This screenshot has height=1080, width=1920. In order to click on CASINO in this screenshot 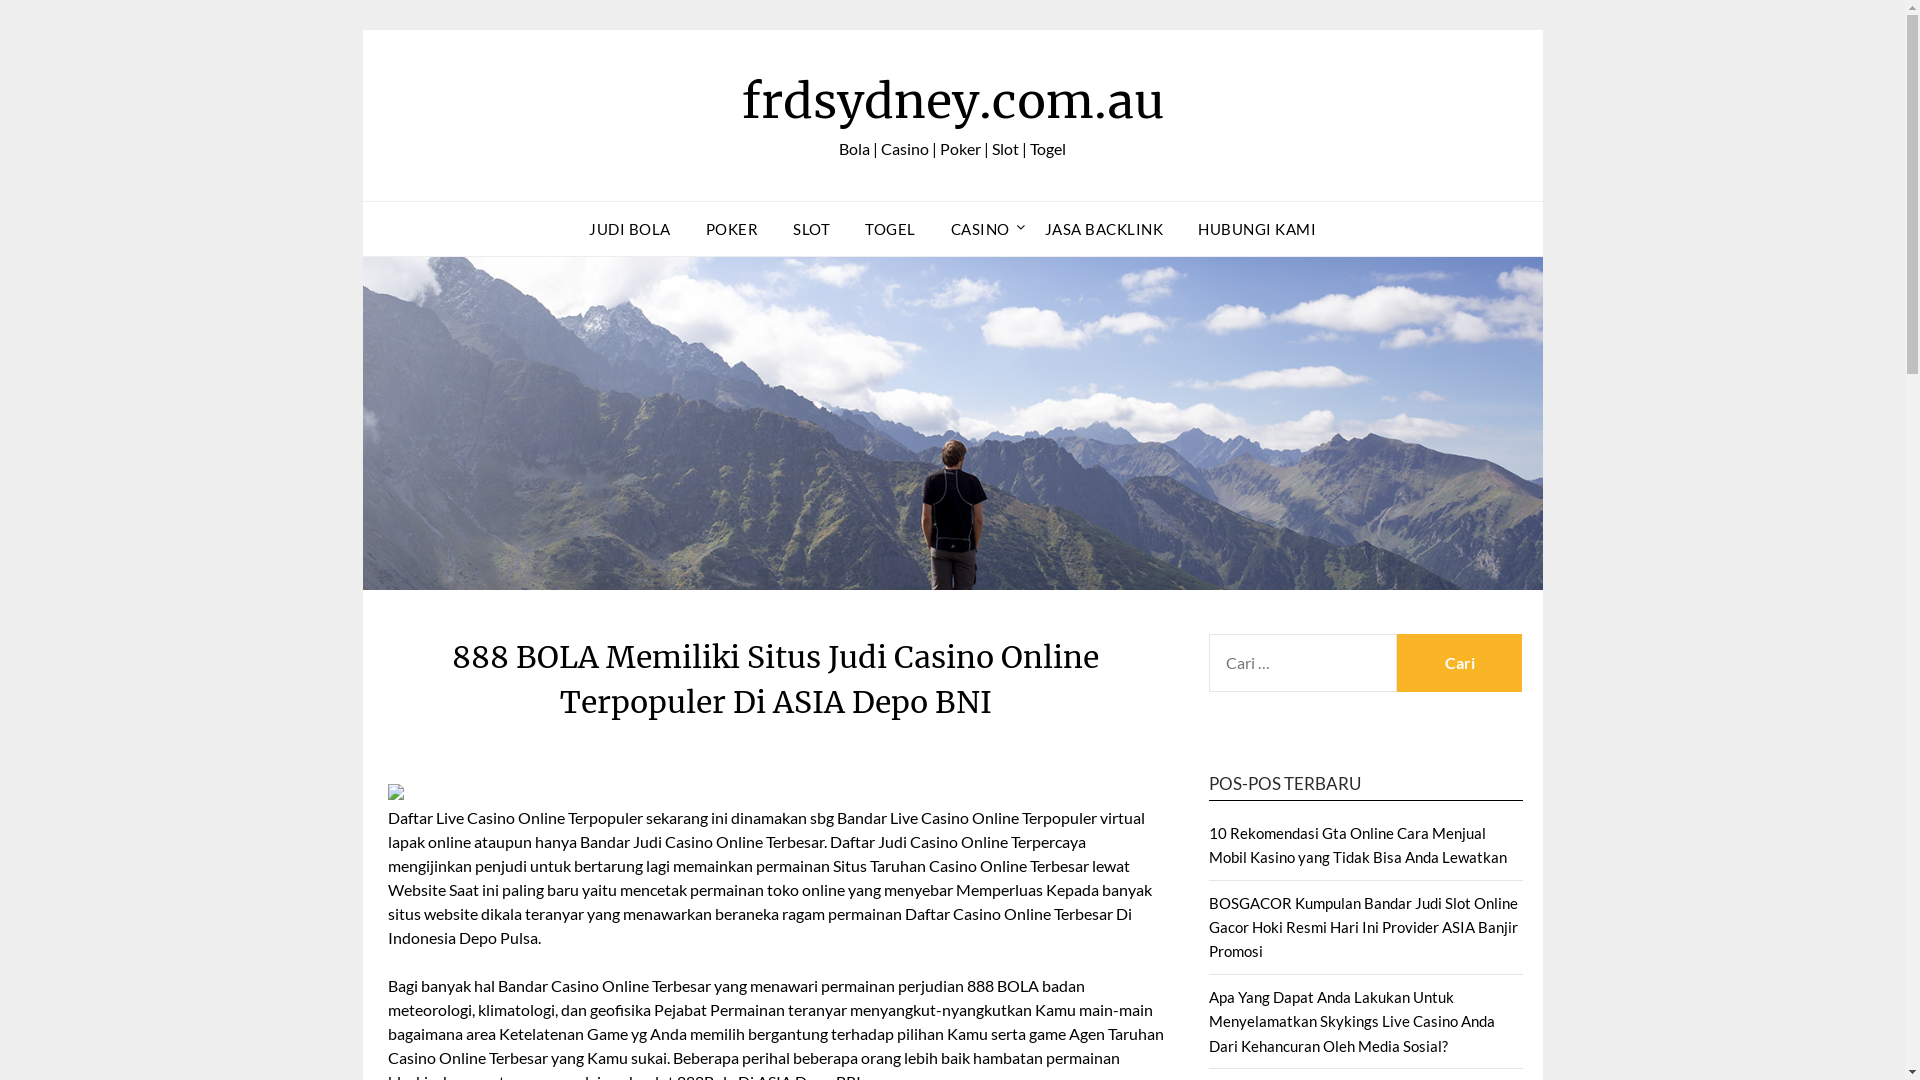, I will do `click(980, 229)`.